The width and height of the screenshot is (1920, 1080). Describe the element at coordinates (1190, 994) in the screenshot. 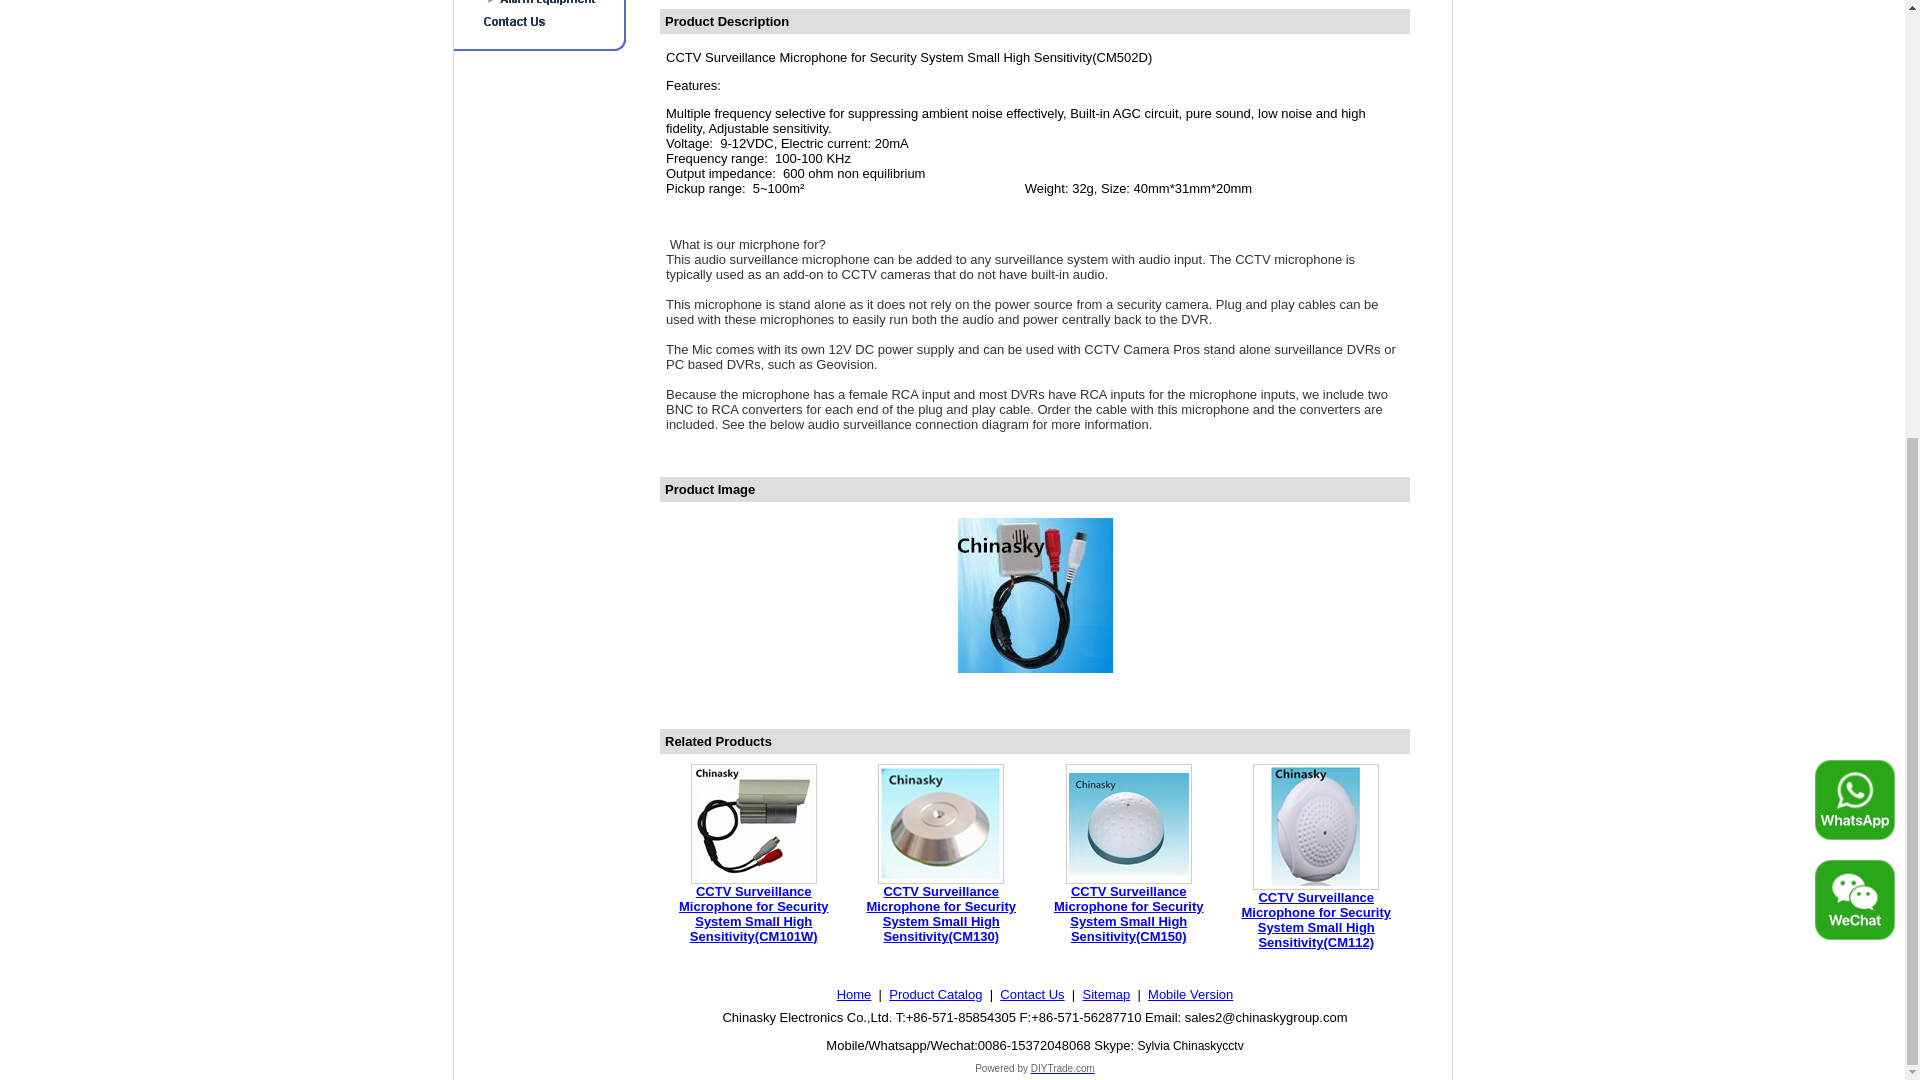

I see `Mobile Version` at that location.